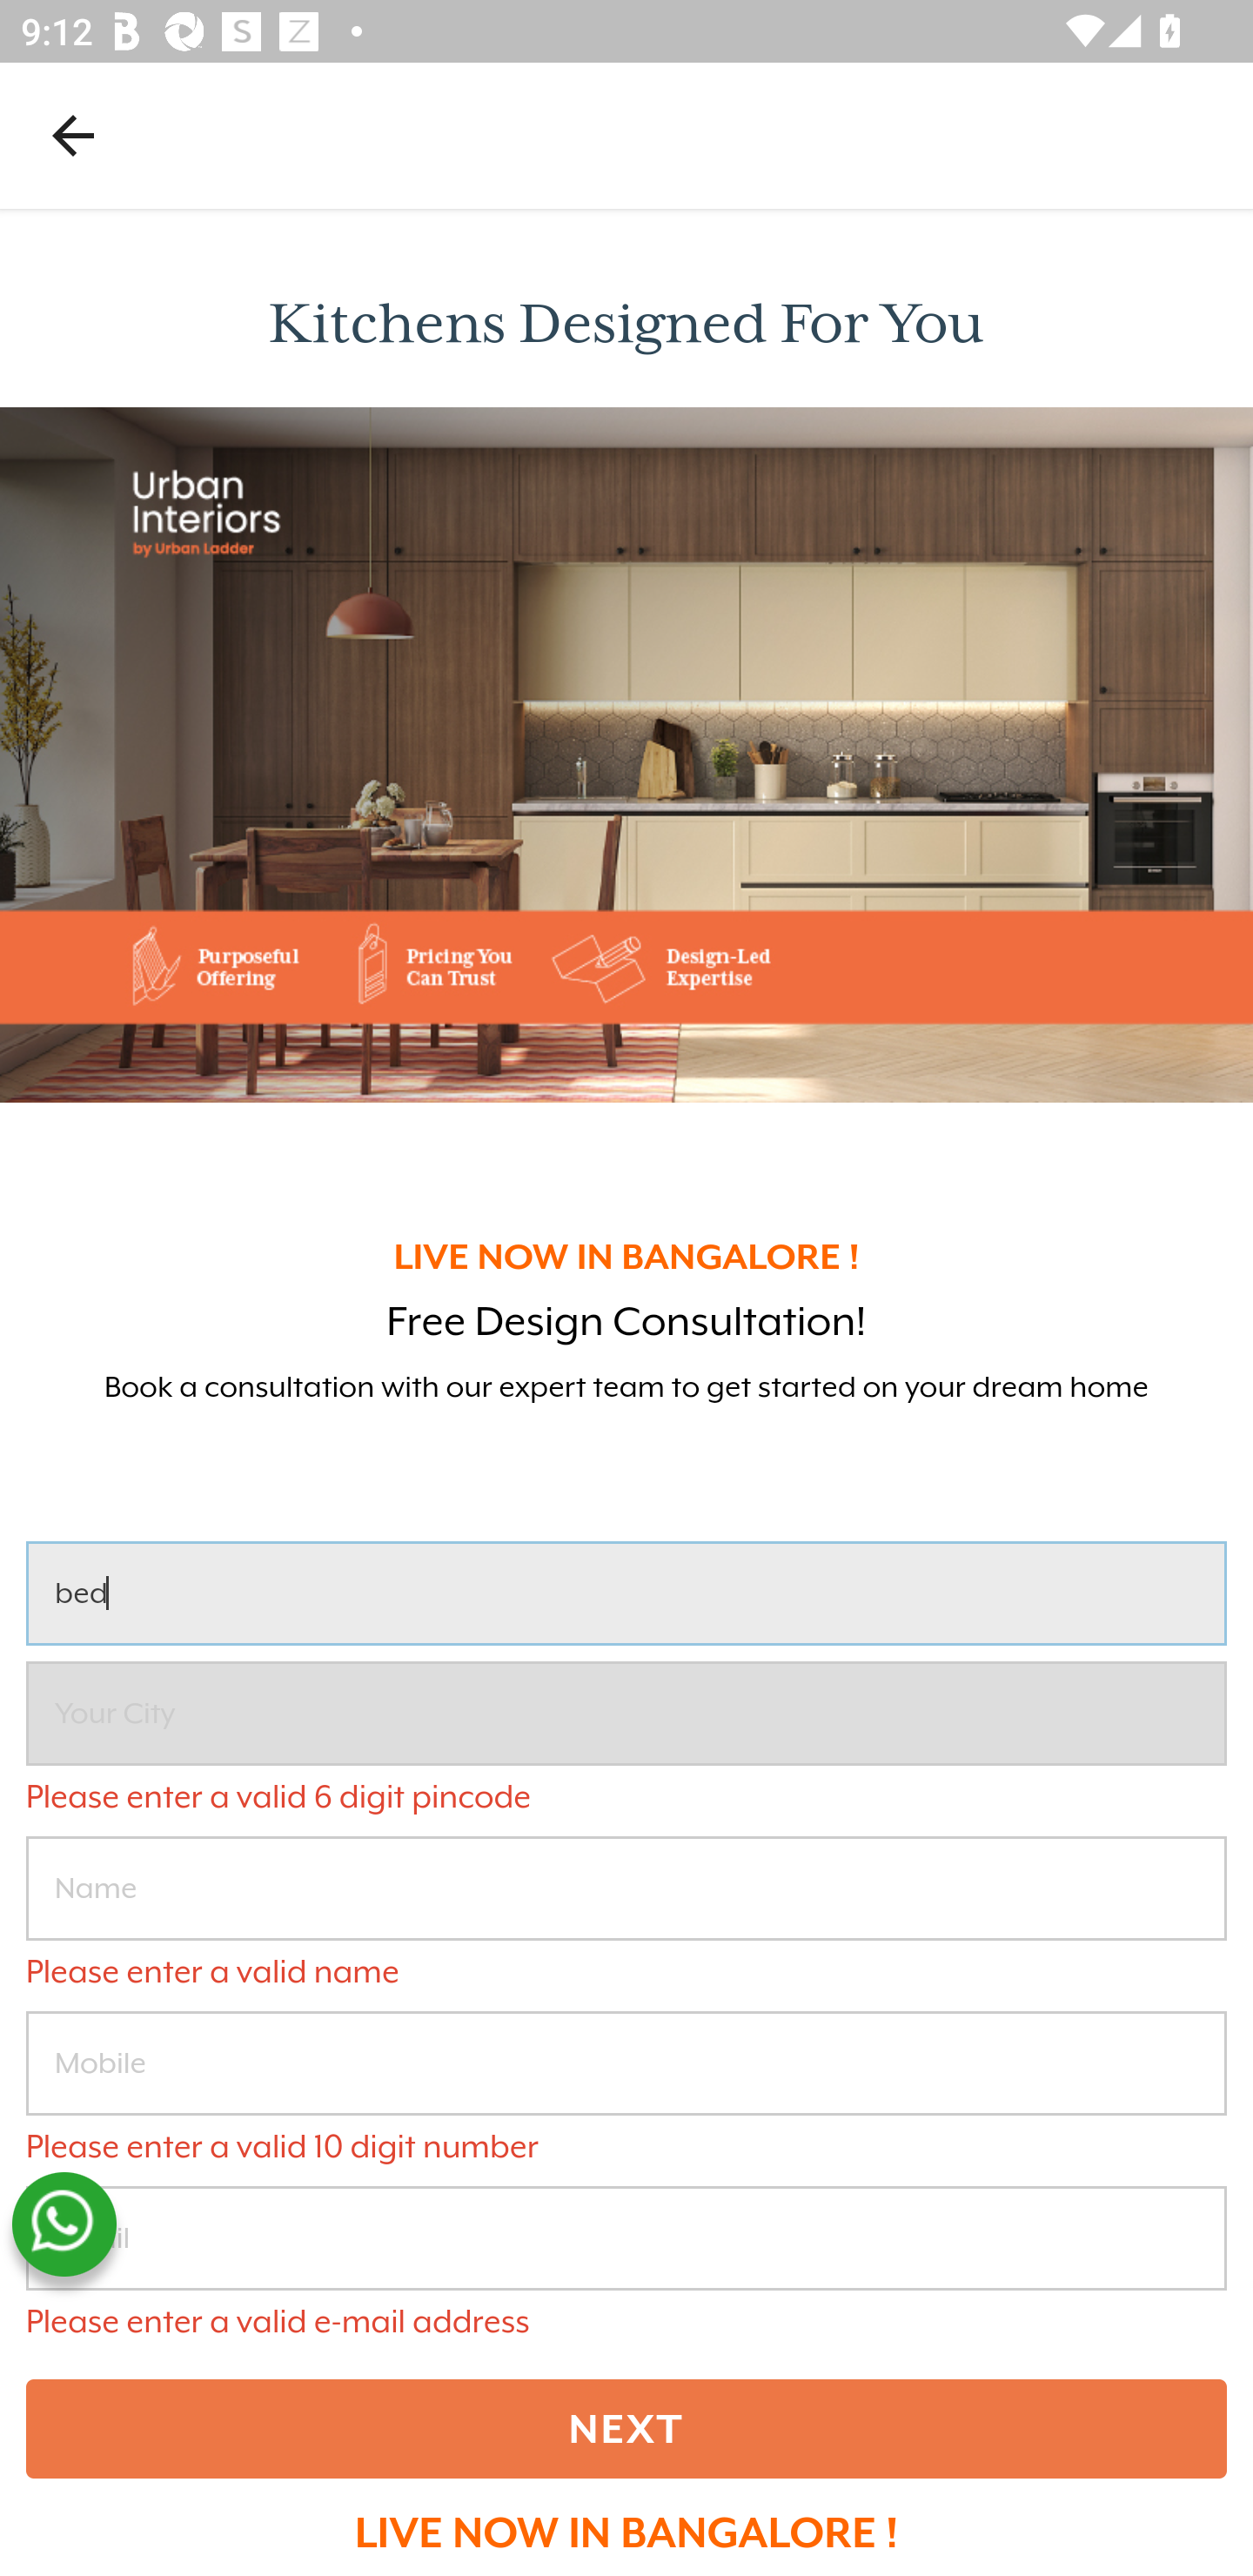 Image resolution: width=1253 pixels, height=2576 pixels. I want to click on Next, so click(626, 2429).